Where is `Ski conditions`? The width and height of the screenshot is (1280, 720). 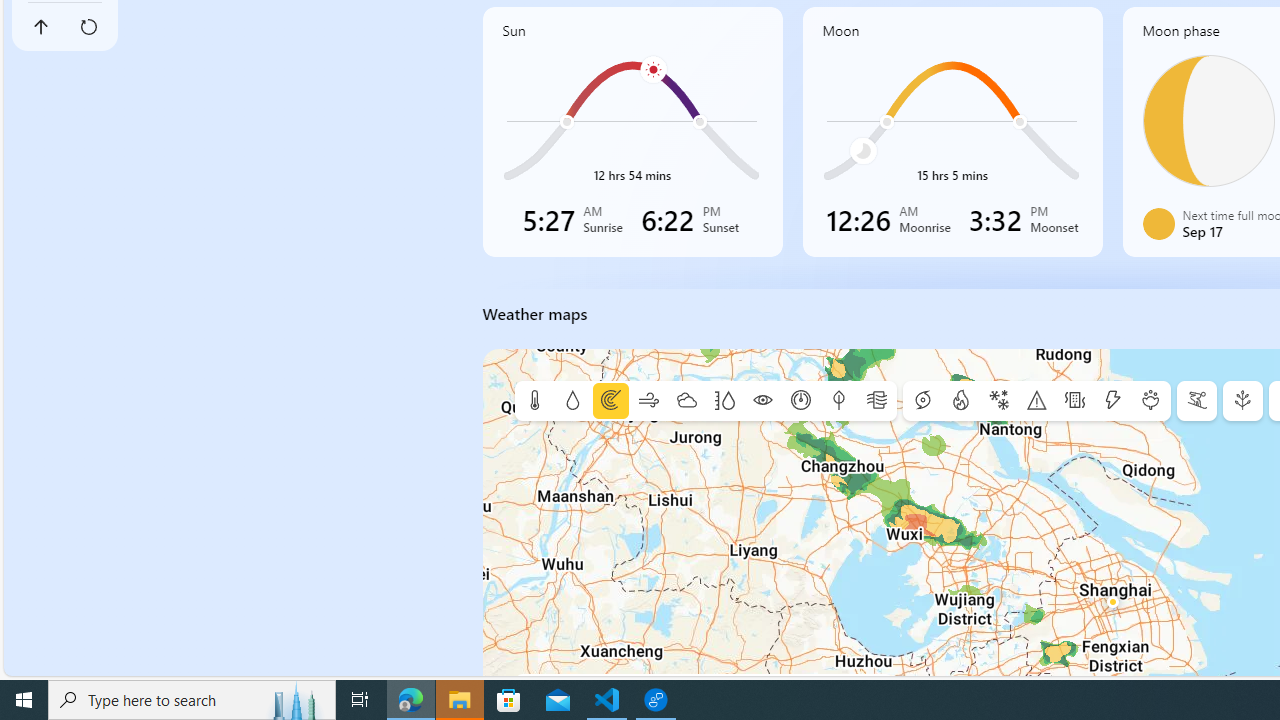
Ski conditions is located at coordinates (1196, 401).